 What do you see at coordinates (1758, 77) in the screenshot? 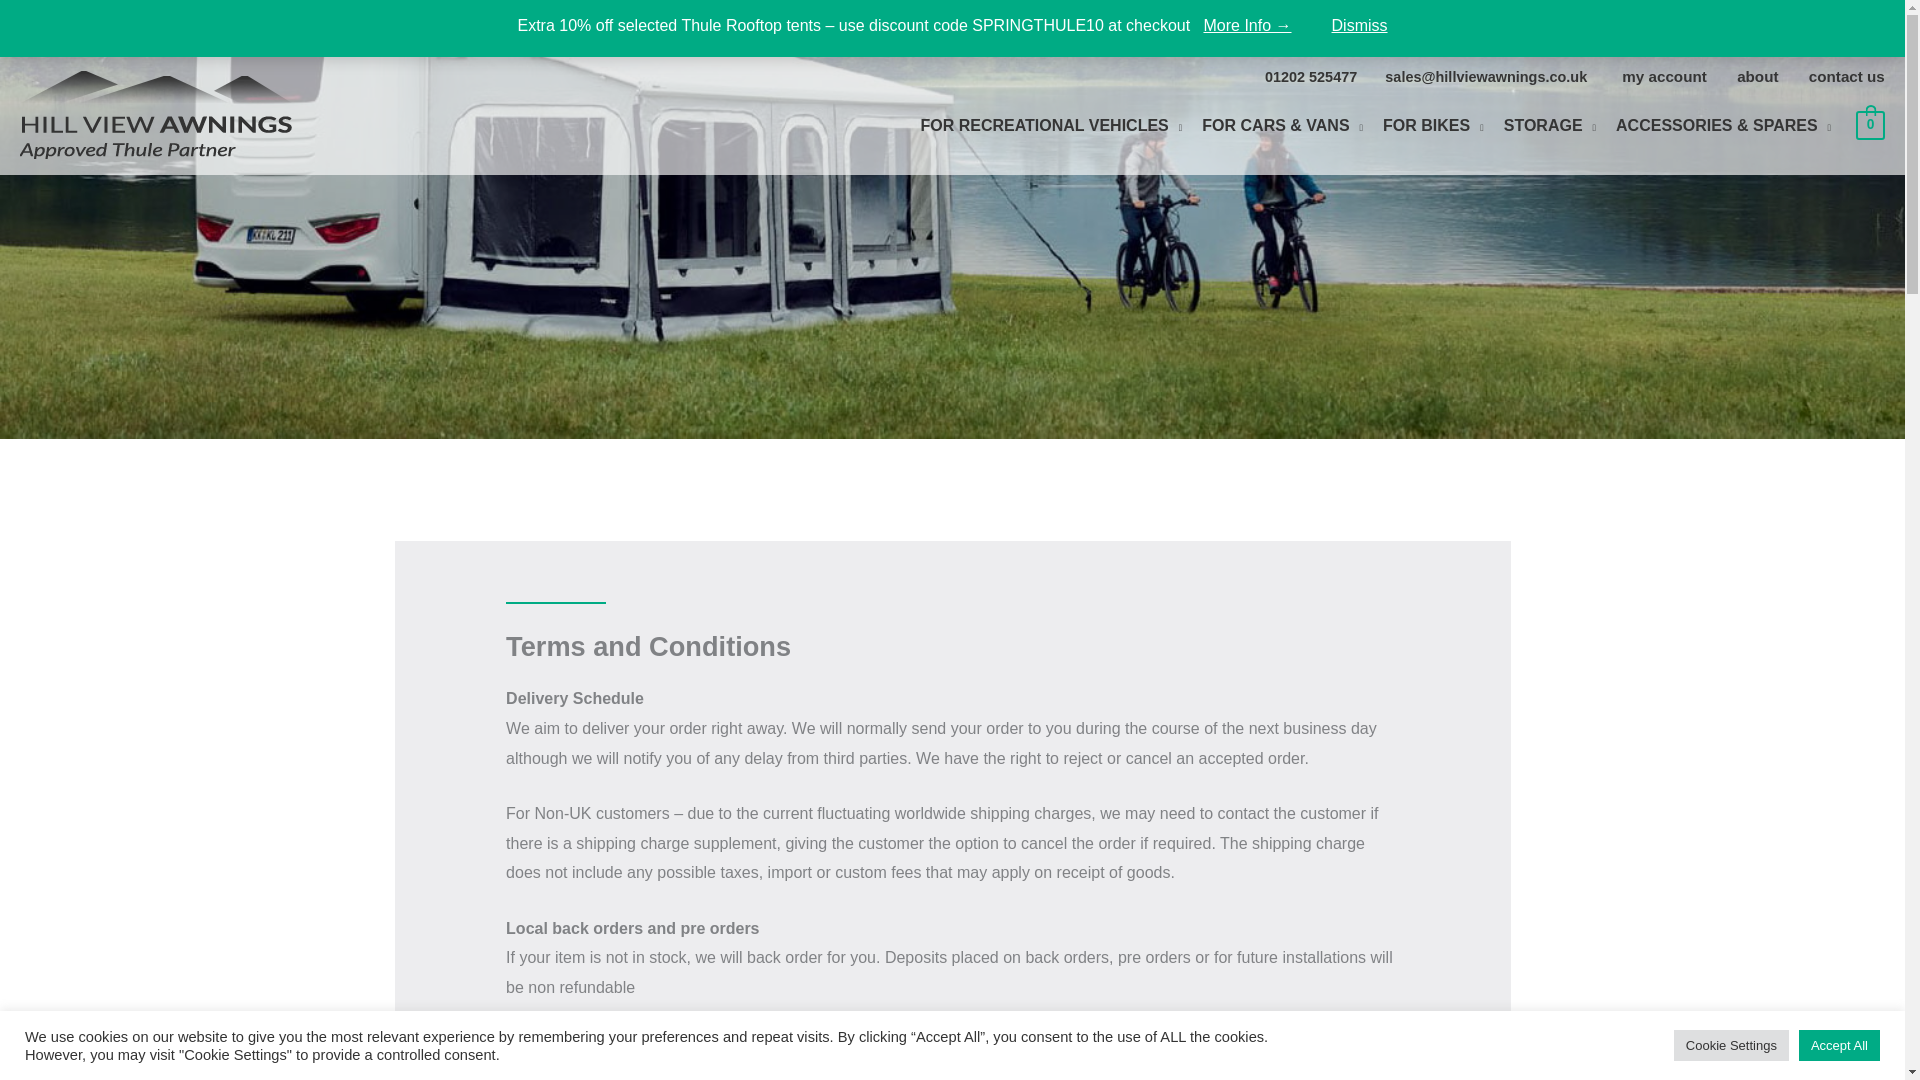
I see `about` at bounding box center [1758, 77].